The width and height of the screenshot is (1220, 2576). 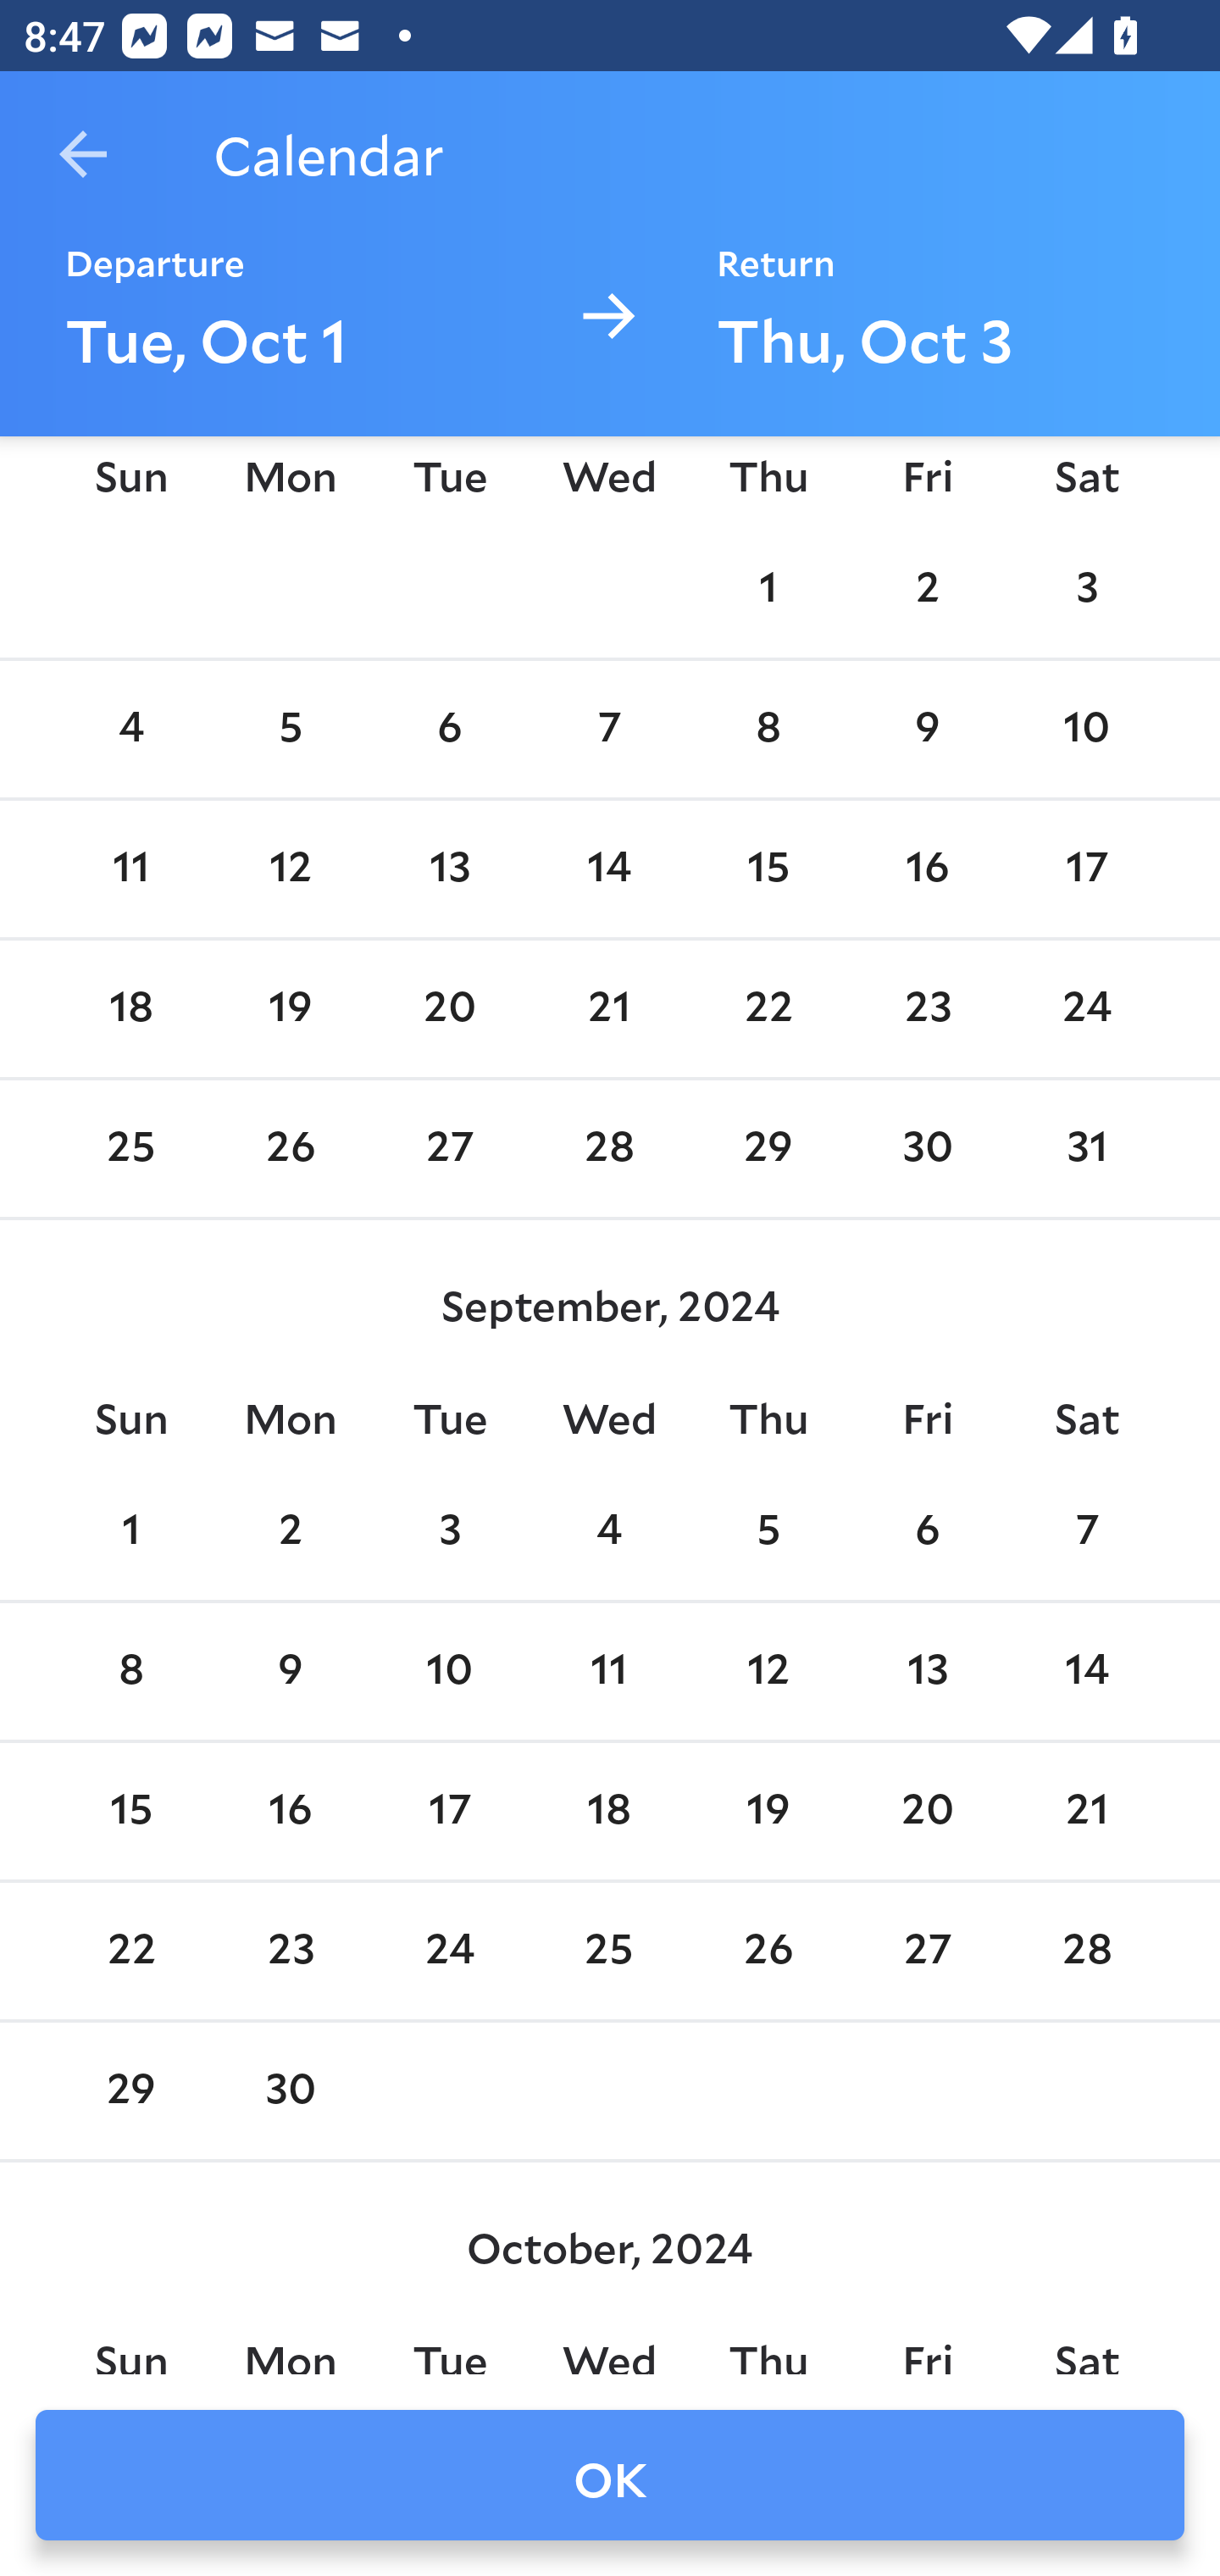 What do you see at coordinates (130, 1811) in the screenshot?
I see `15` at bounding box center [130, 1811].